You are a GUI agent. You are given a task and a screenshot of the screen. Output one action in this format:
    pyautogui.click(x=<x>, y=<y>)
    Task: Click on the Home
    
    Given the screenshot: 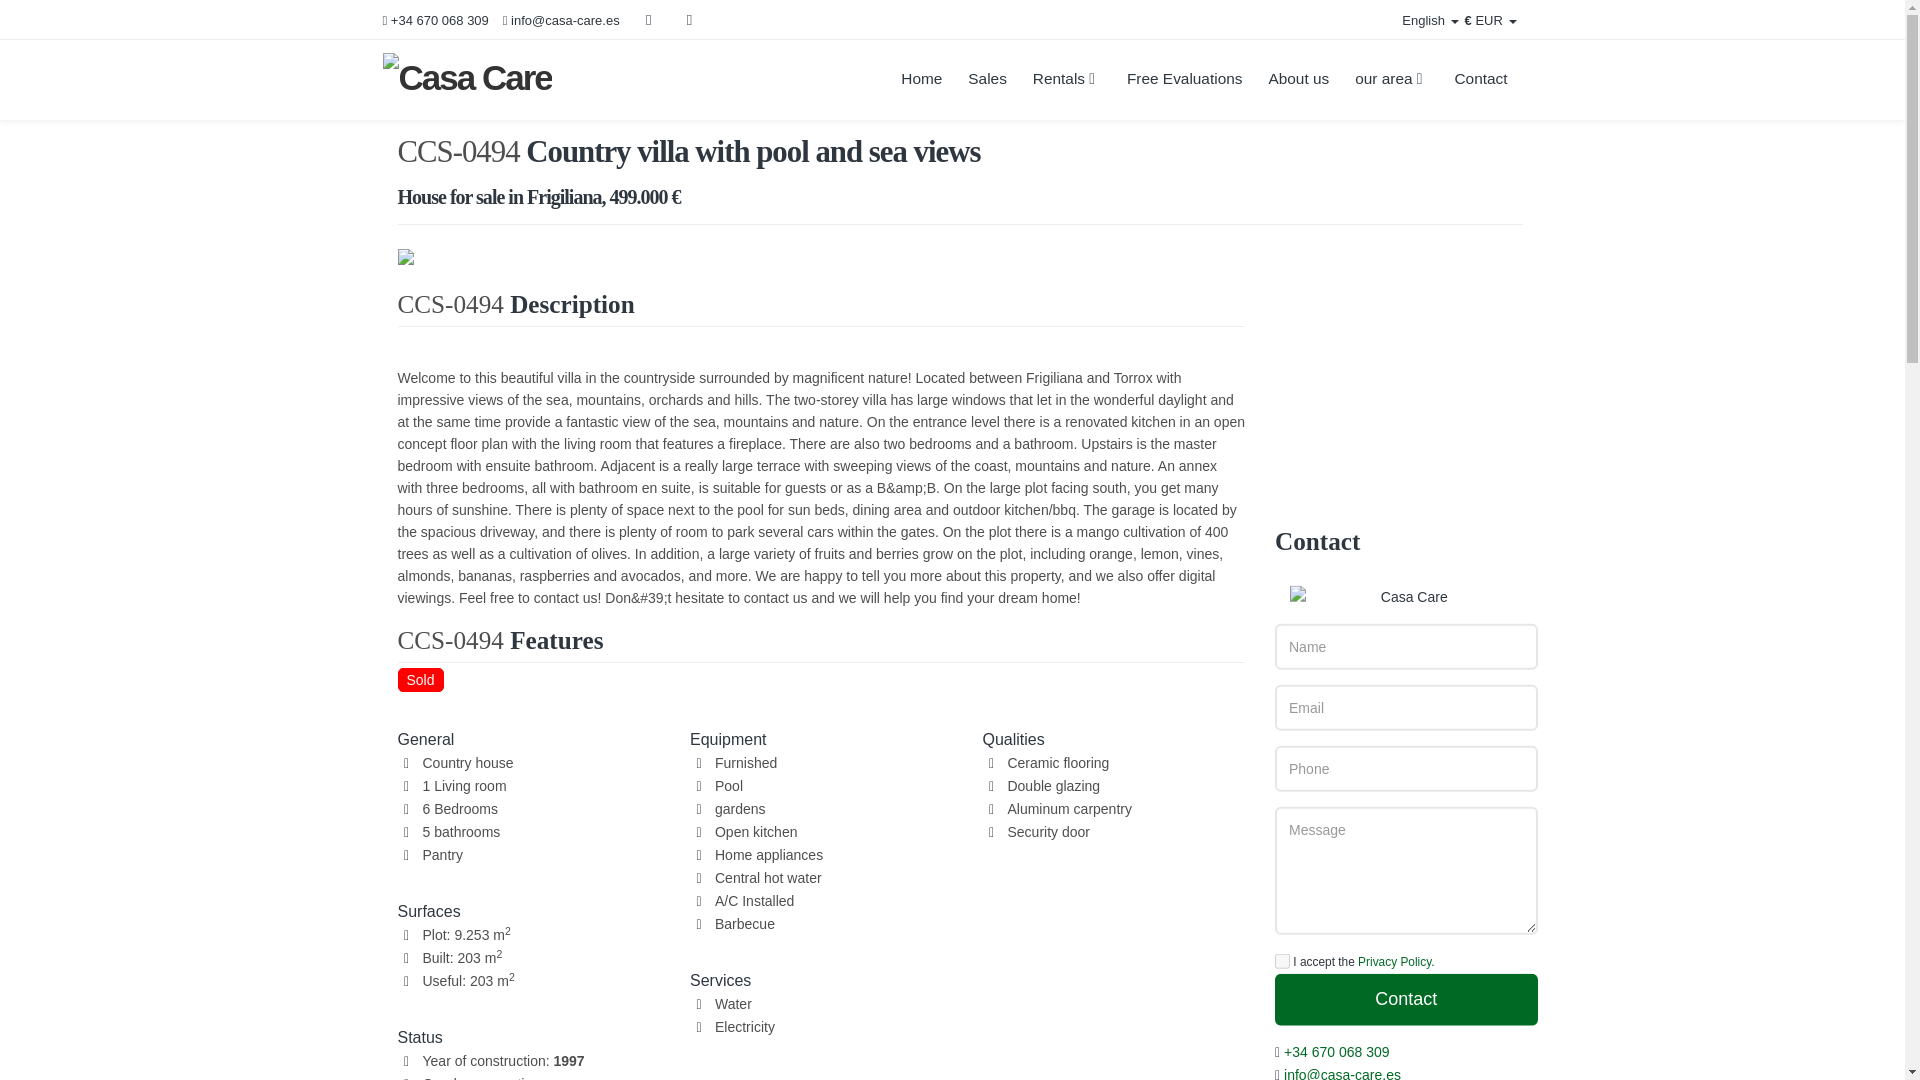 What is the action you would take?
    pyautogui.click(x=920, y=79)
    